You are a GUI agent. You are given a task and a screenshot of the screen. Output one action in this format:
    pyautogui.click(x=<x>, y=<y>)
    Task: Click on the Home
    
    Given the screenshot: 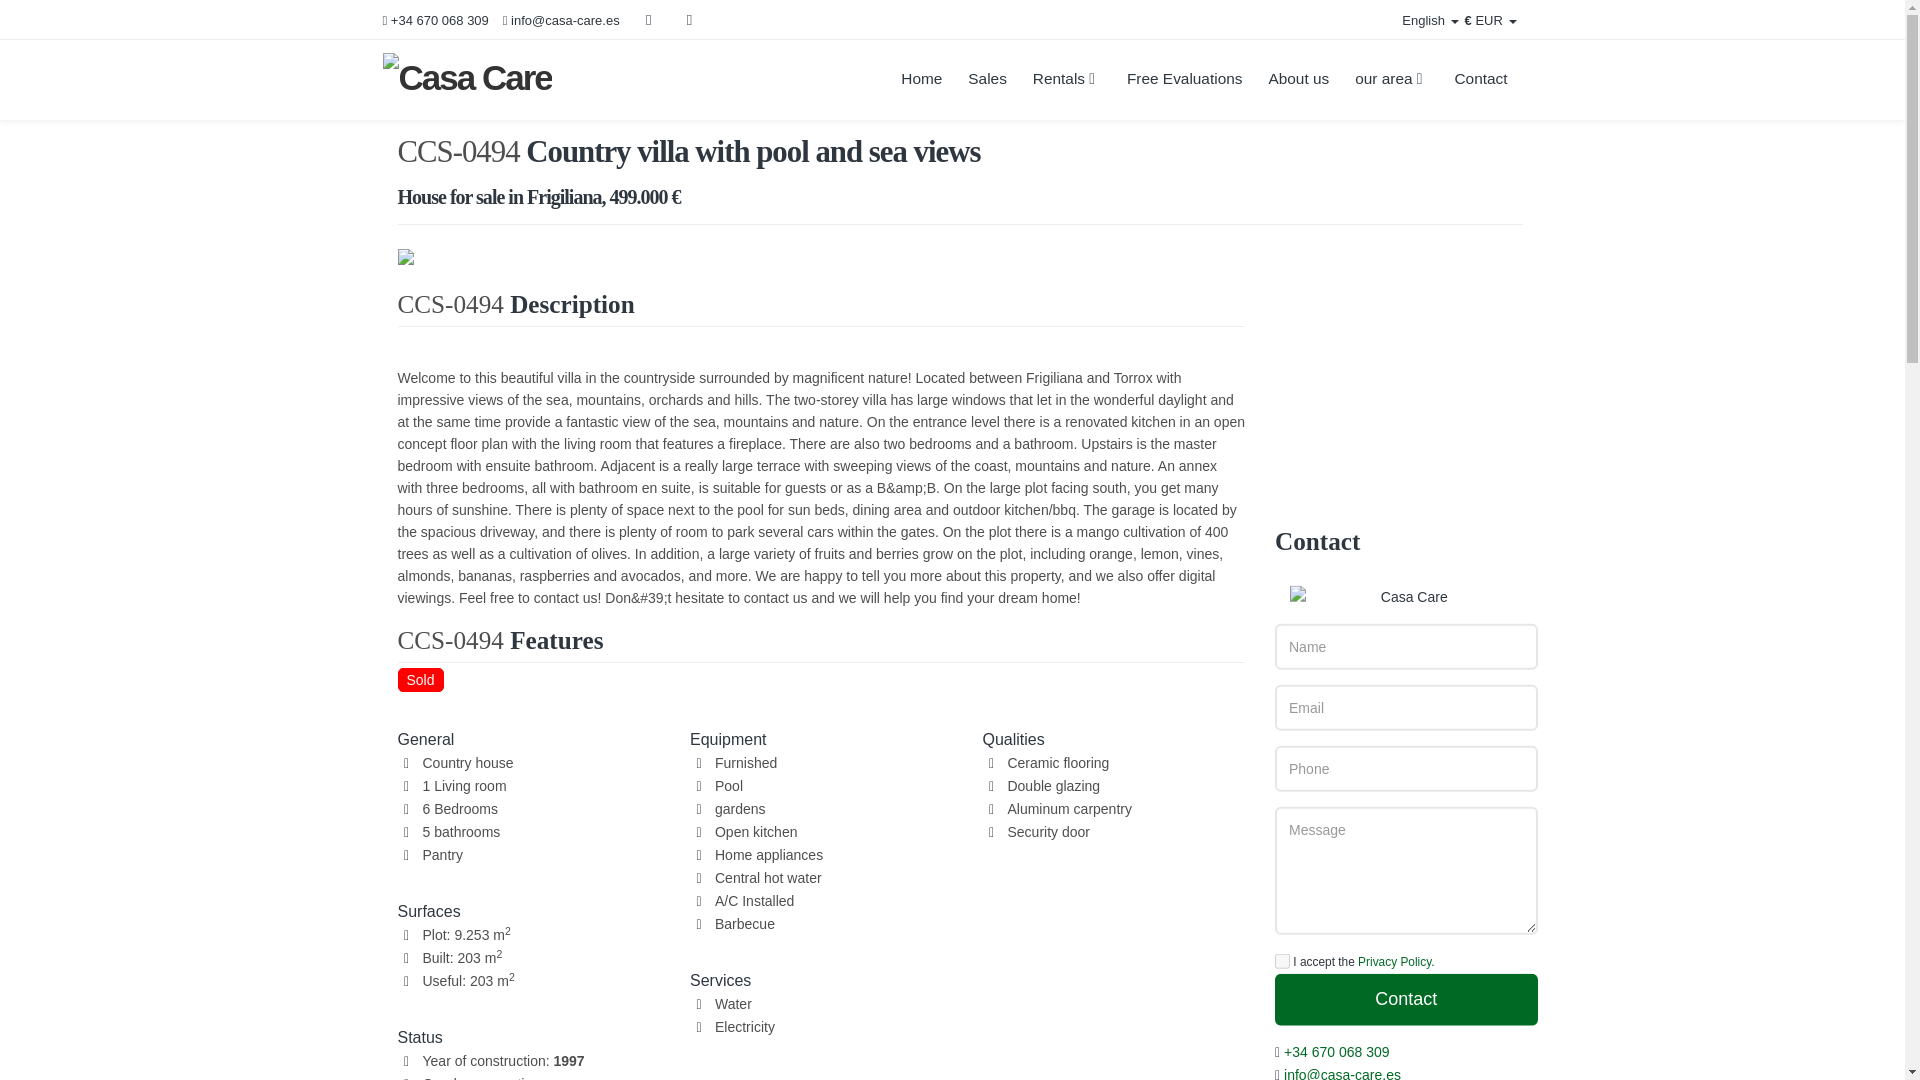 What is the action you would take?
    pyautogui.click(x=920, y=79)
    